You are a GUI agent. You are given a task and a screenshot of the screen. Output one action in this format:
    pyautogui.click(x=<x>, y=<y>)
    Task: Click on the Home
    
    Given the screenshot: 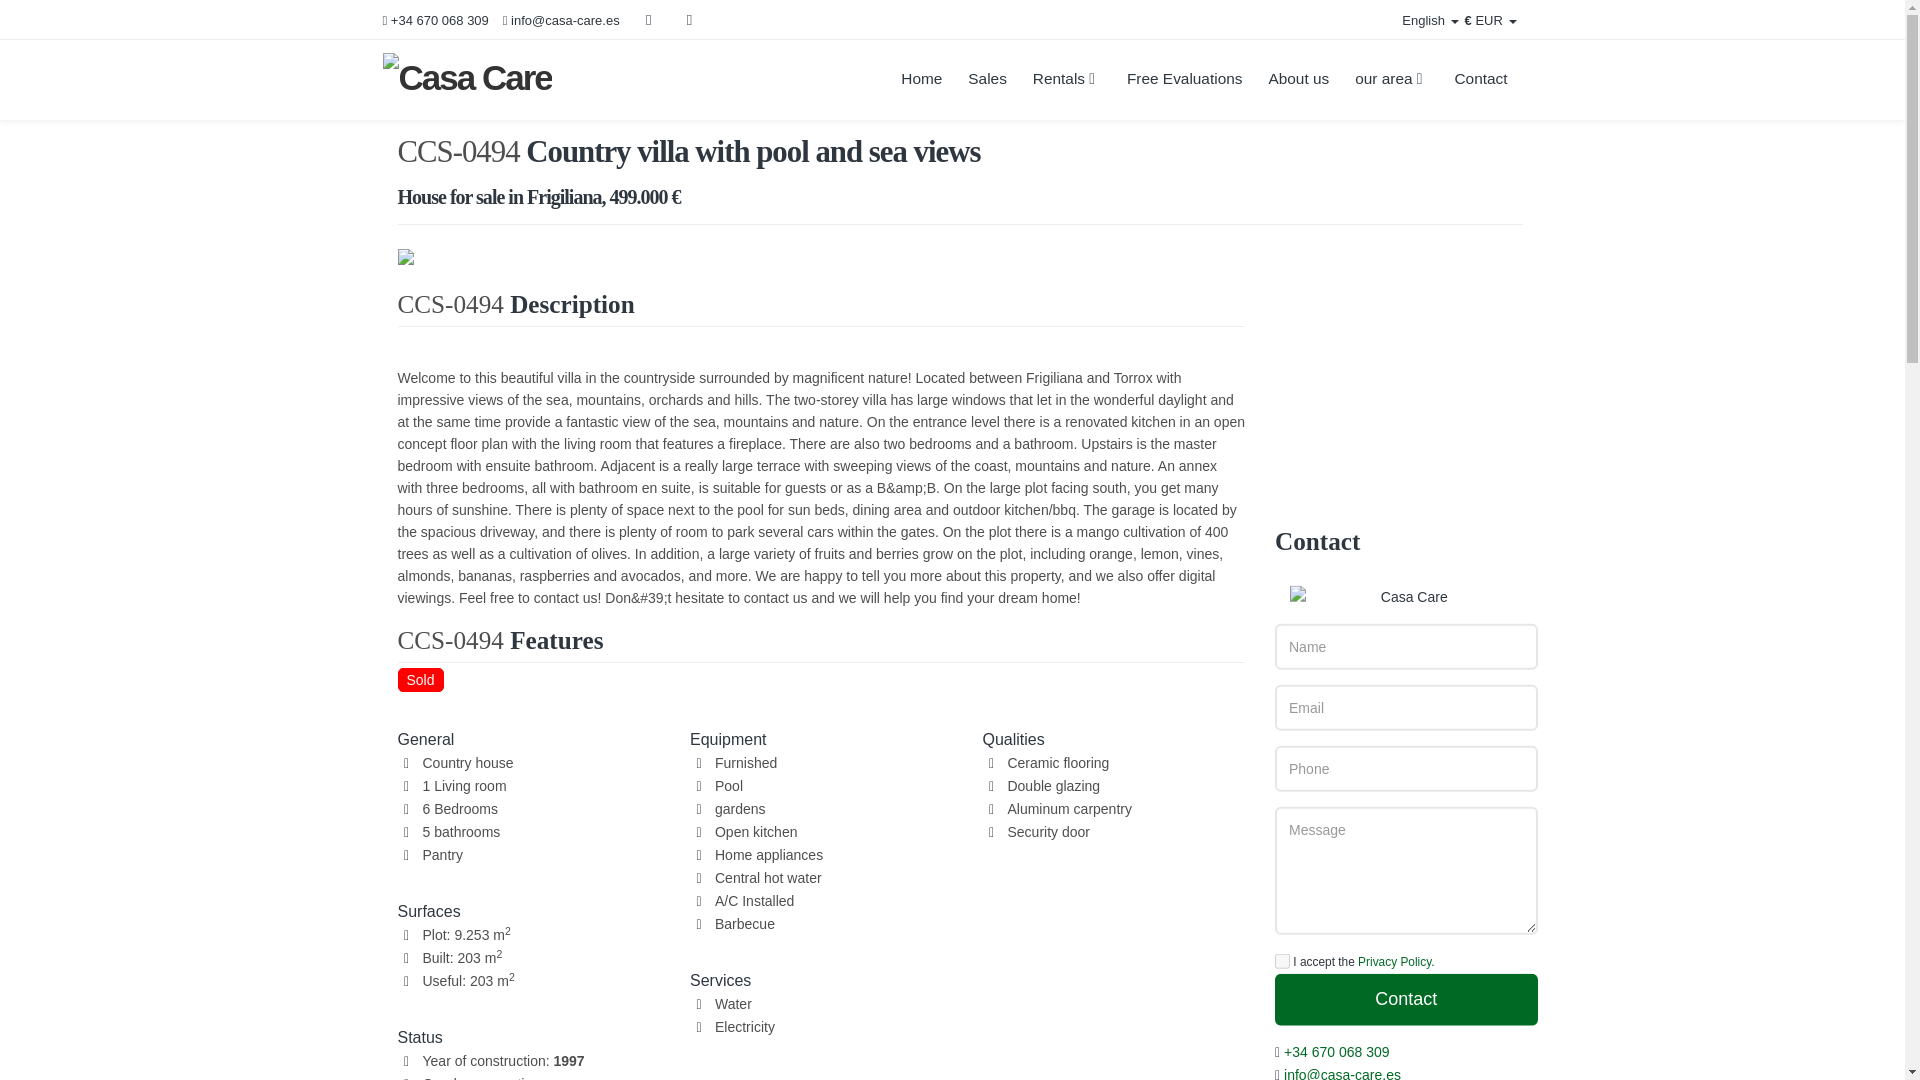 What is the action you would take?
    pyautogui.click(x=920, y=79)
    